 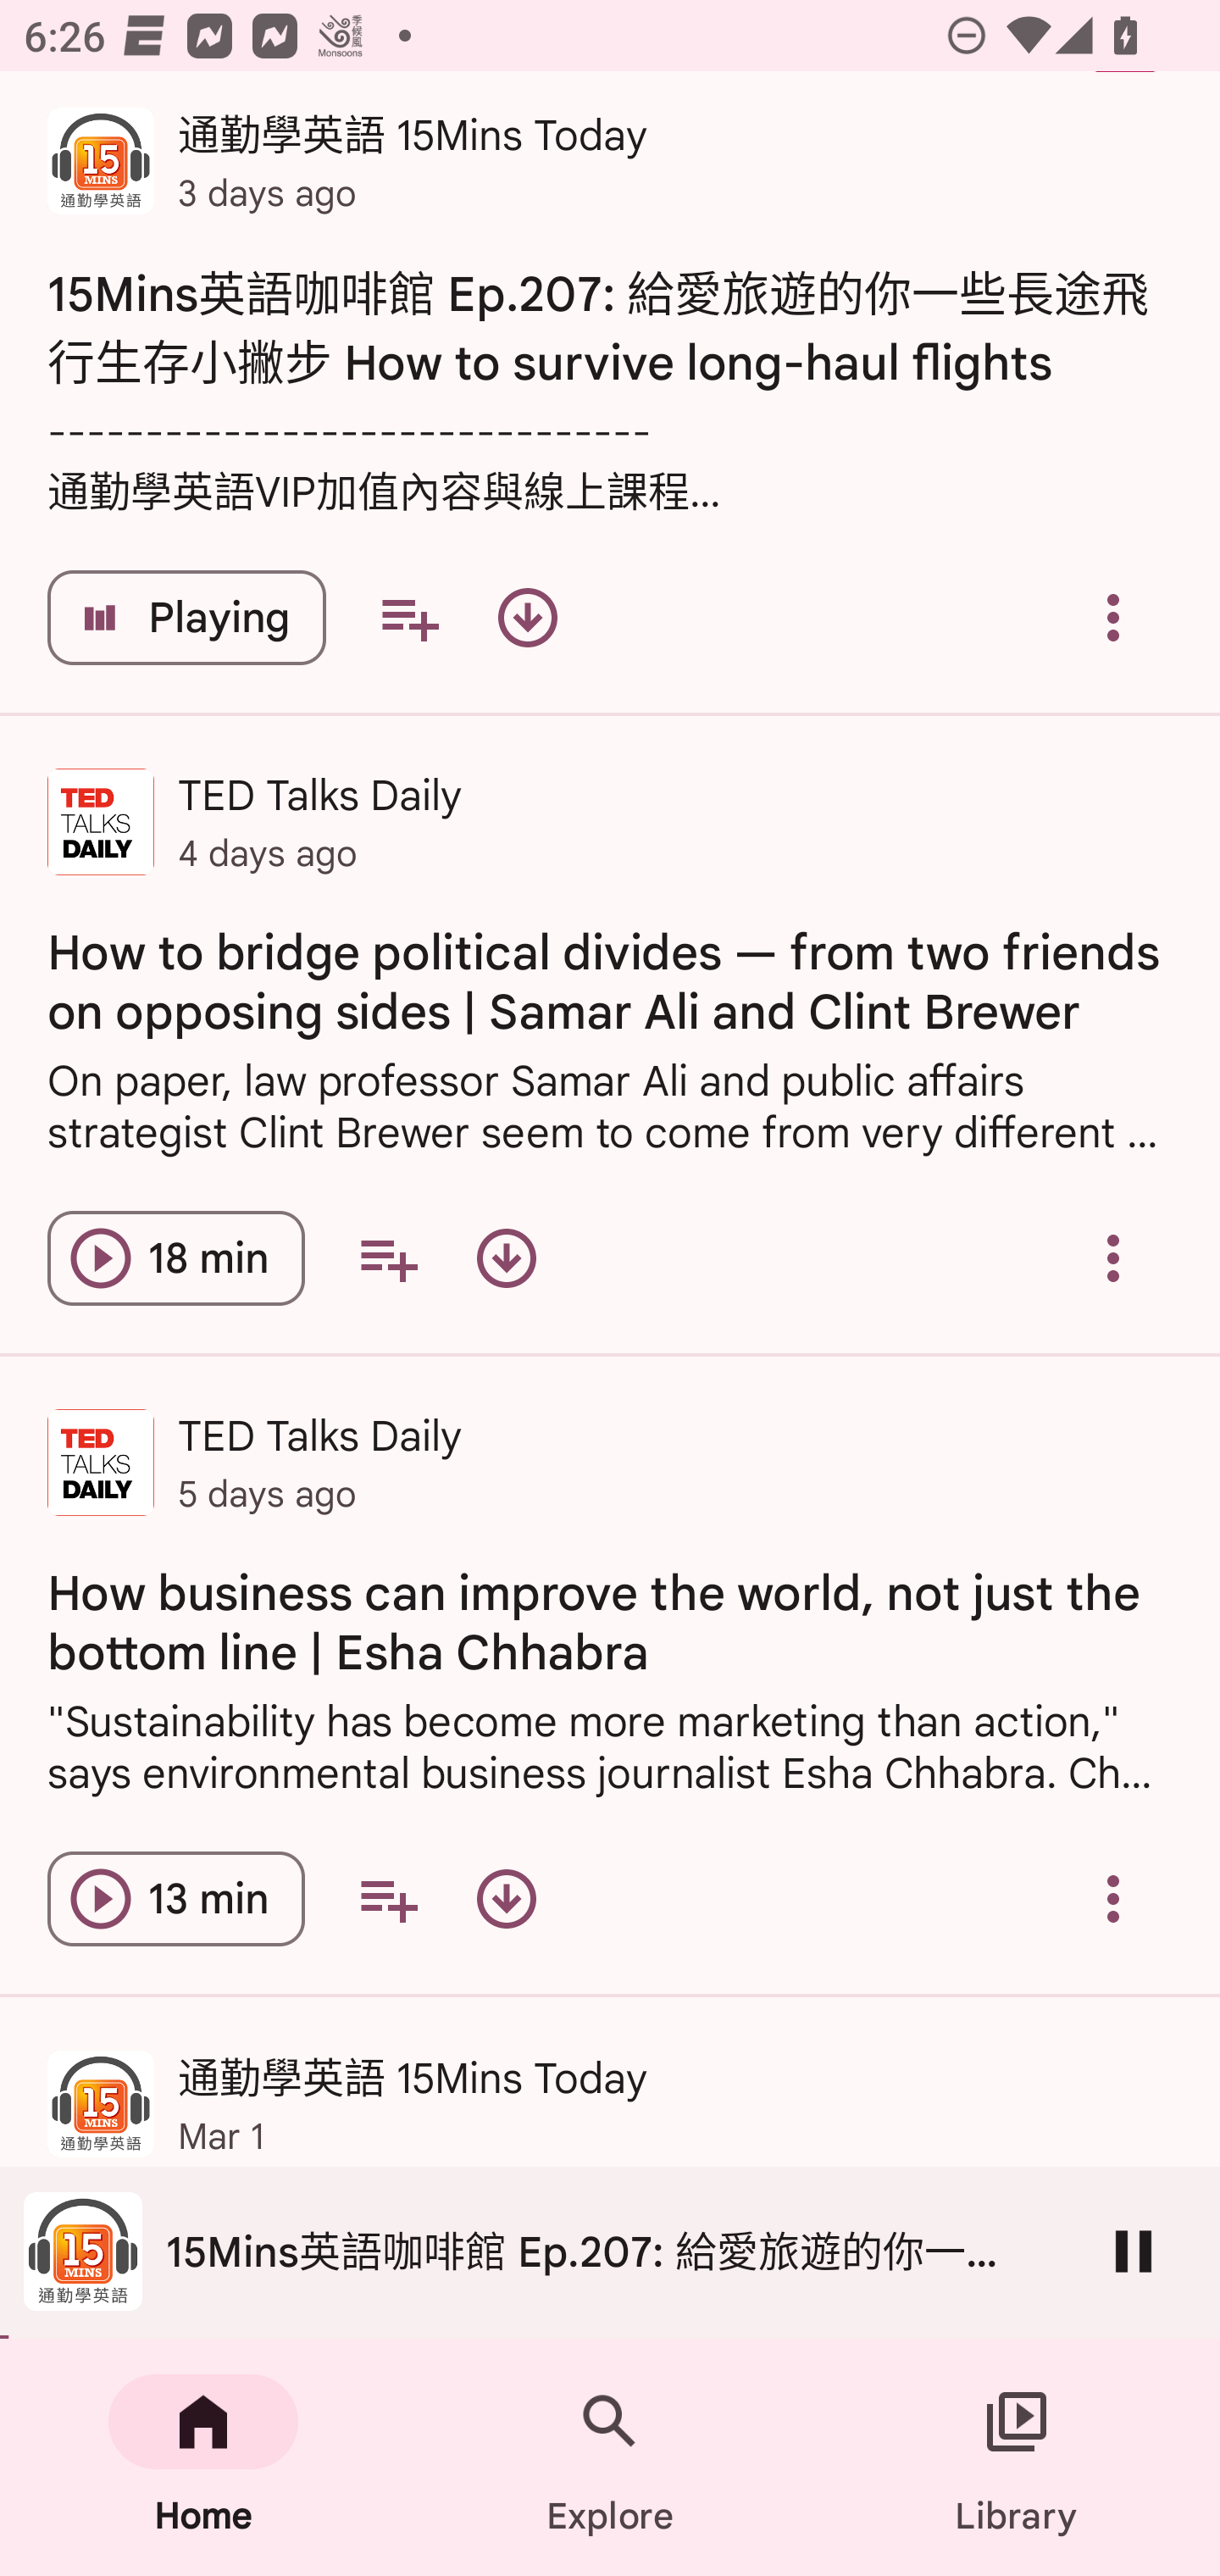 I want to click on Download episode, so click(x=507, y=1900).